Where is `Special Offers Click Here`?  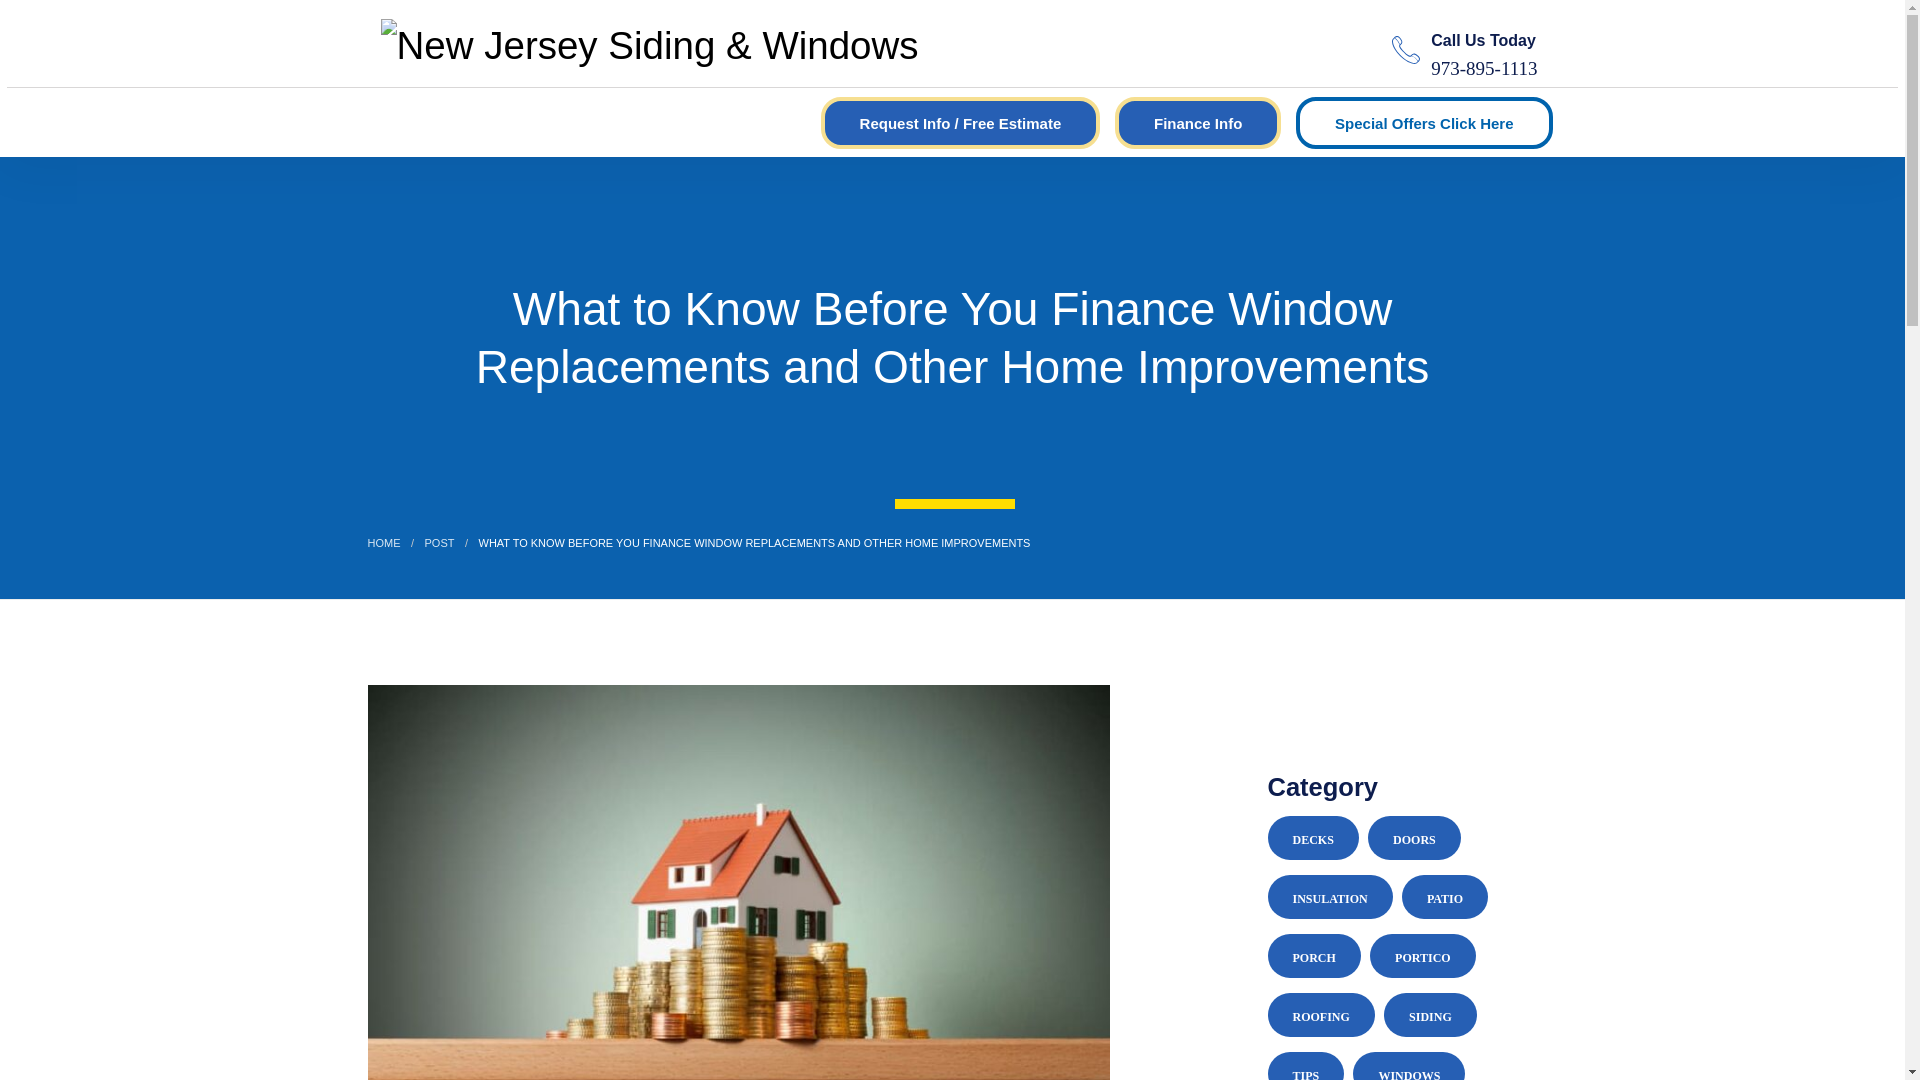
Special Offers Click Here is located at coordinates (1424, 124).